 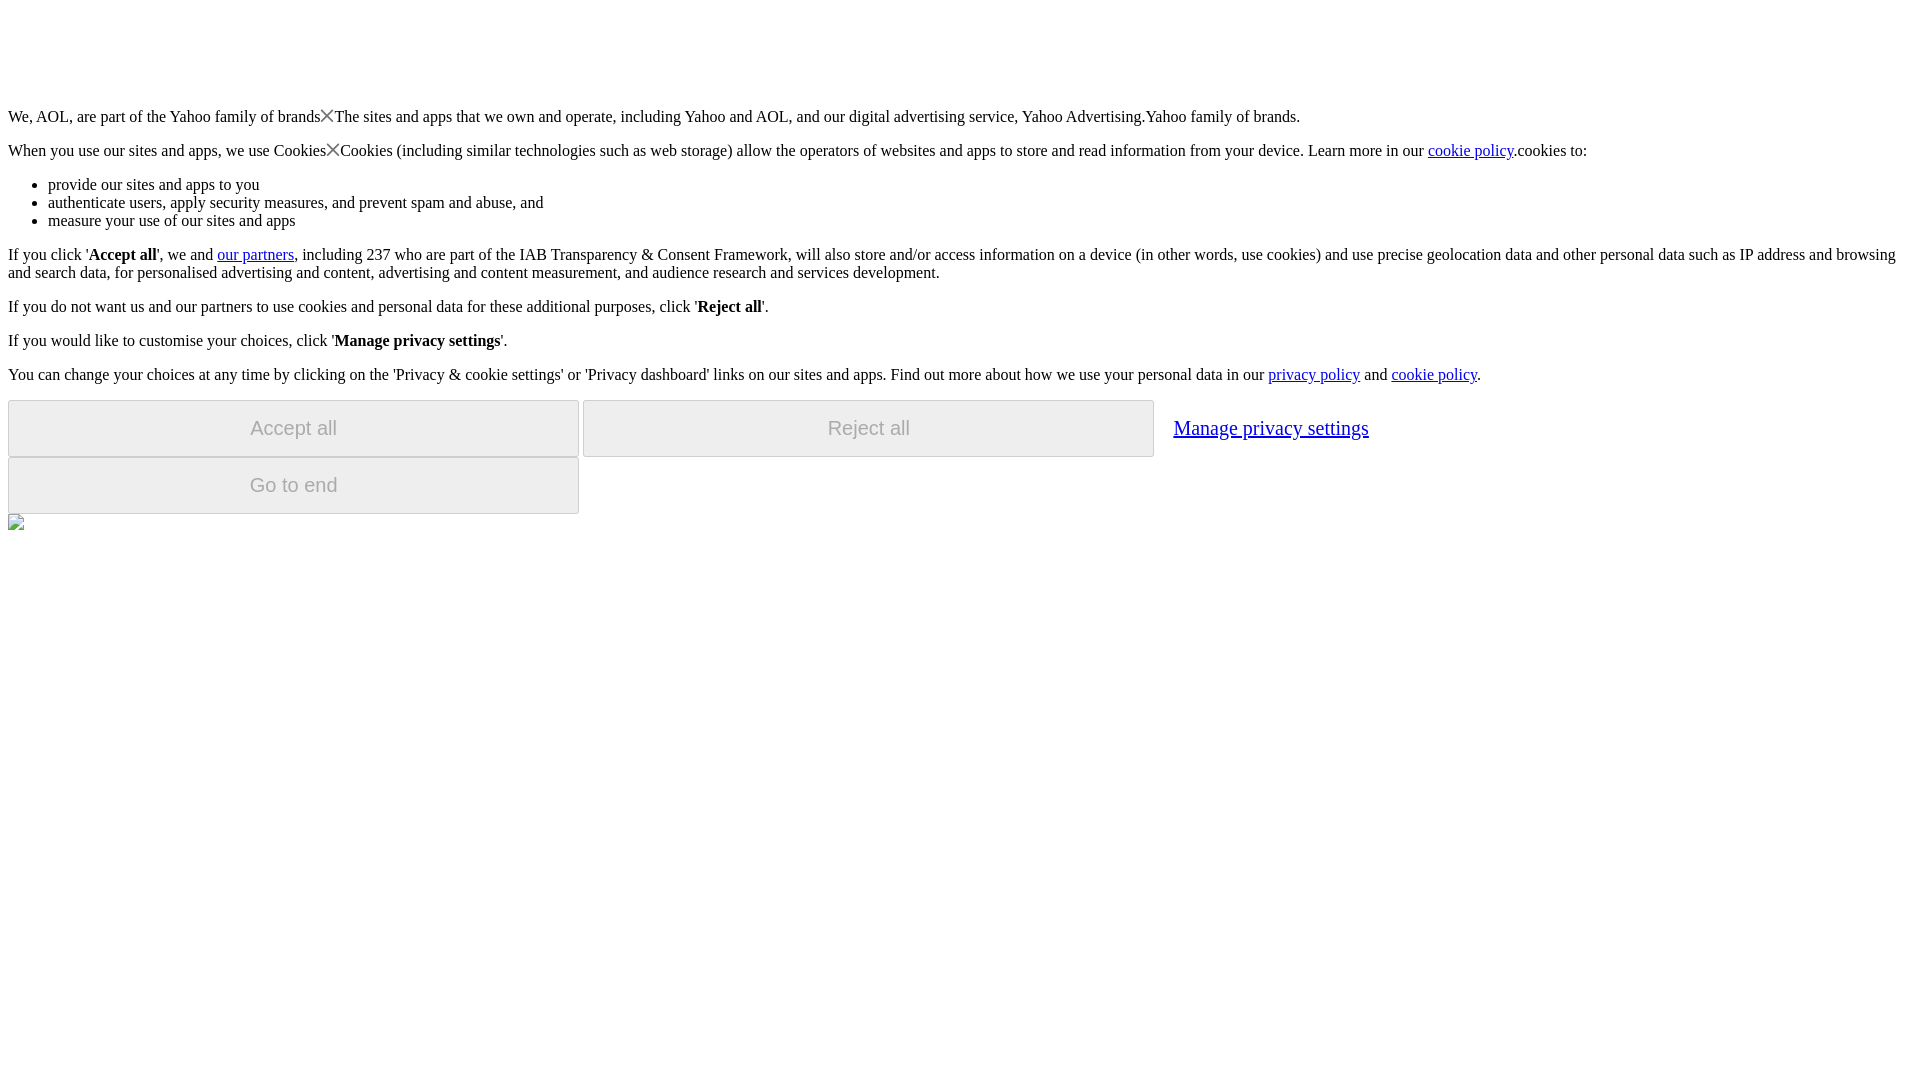 I want to click on Go to end, so click(x=293, y=485).